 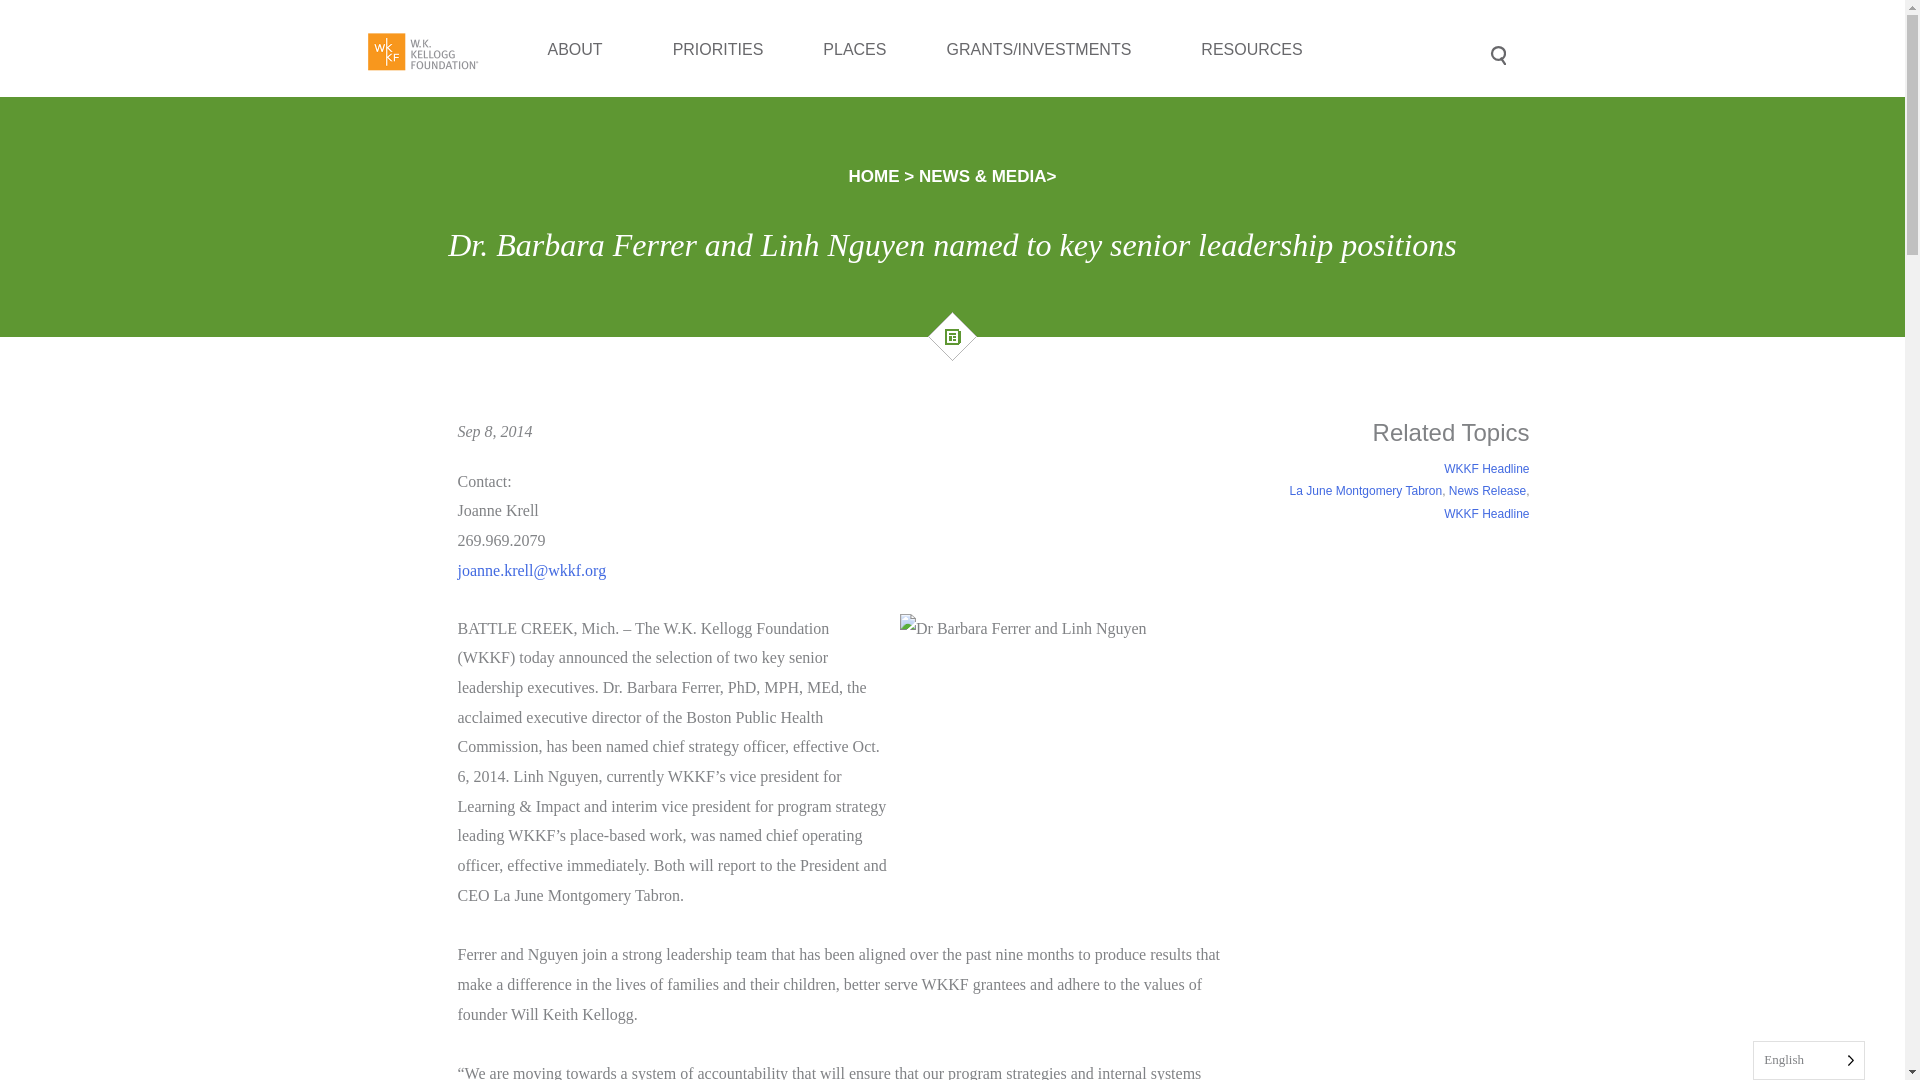 What do you see at coordinates (854, 92) in the screenshot?
I see `PLACES` at bounding box center [854, 92].